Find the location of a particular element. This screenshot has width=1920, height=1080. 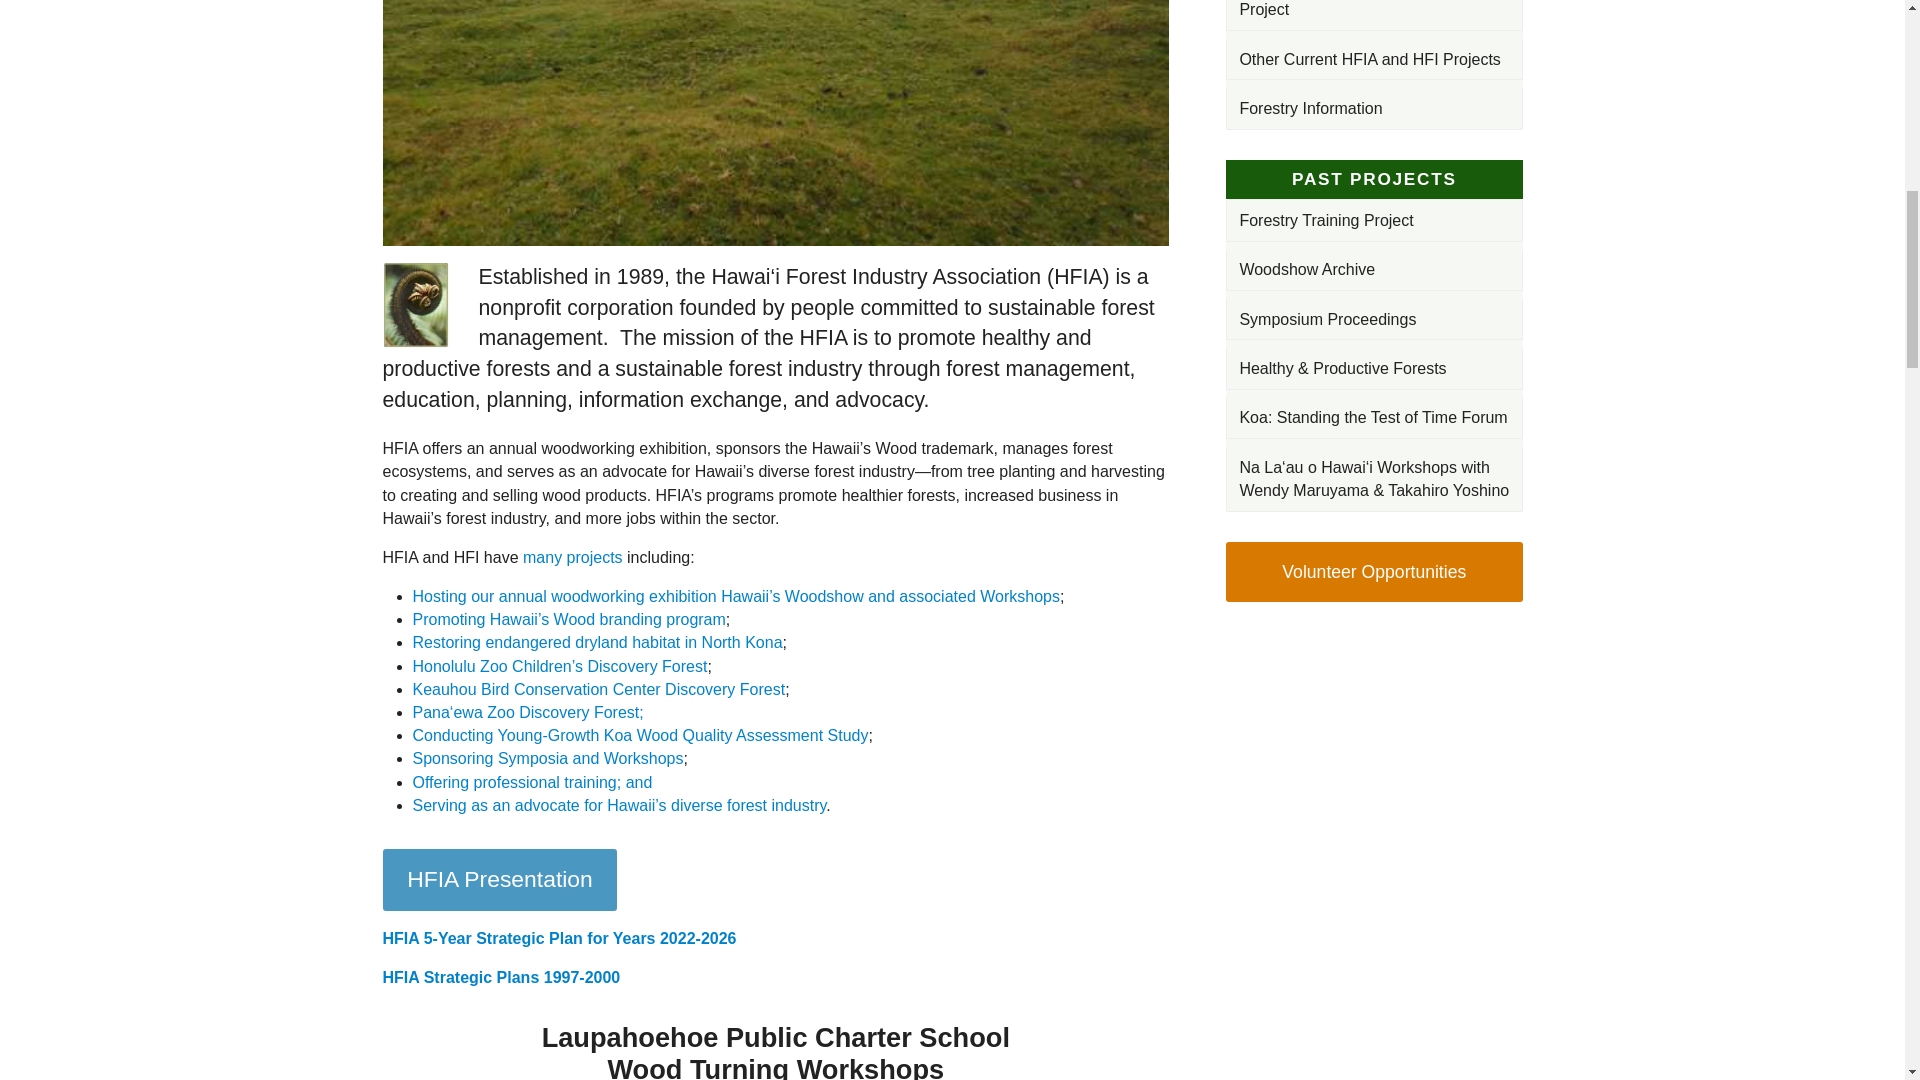

Conducting Young-Growth Koa Wood Quality Assessment Study is located at coordinates (640, 735).